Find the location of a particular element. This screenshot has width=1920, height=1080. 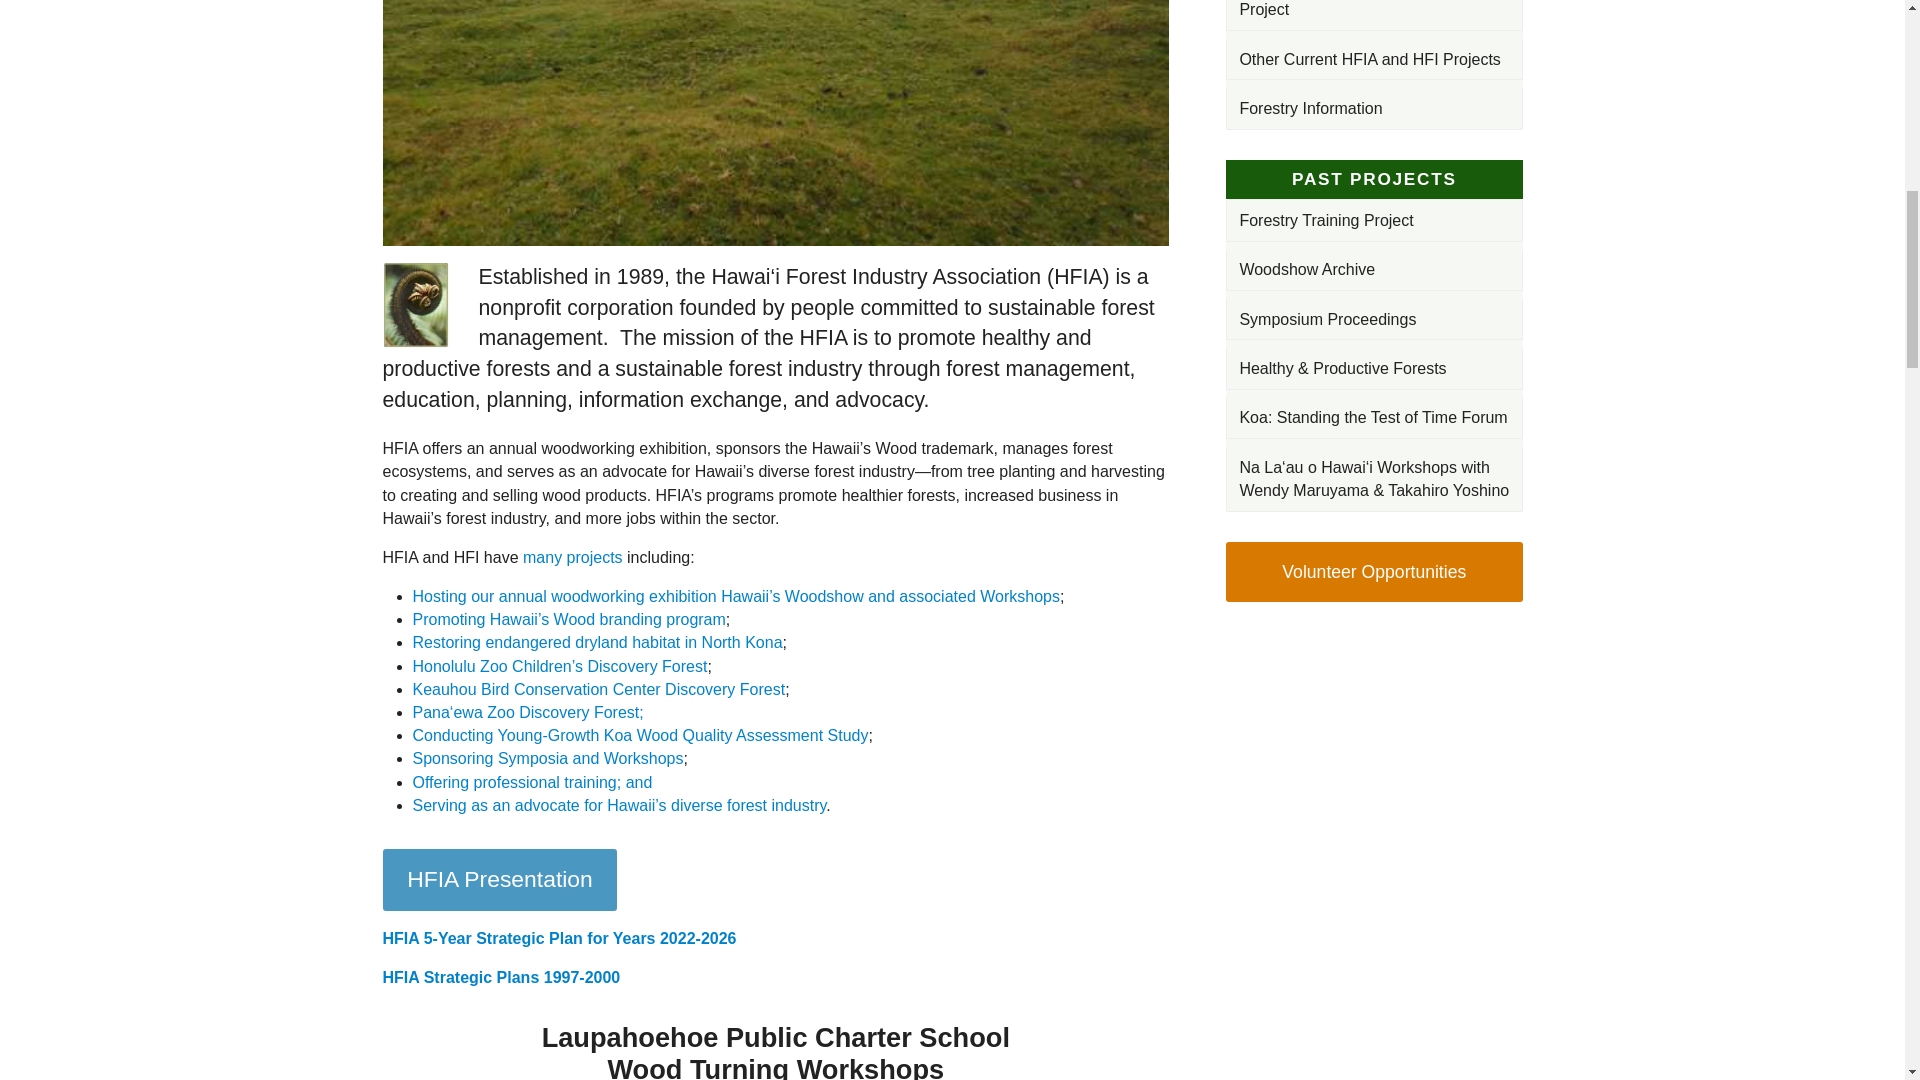

Conducting Young-Growth Koa Wood Quality Assessment Study is located at coordinates (640, 735).